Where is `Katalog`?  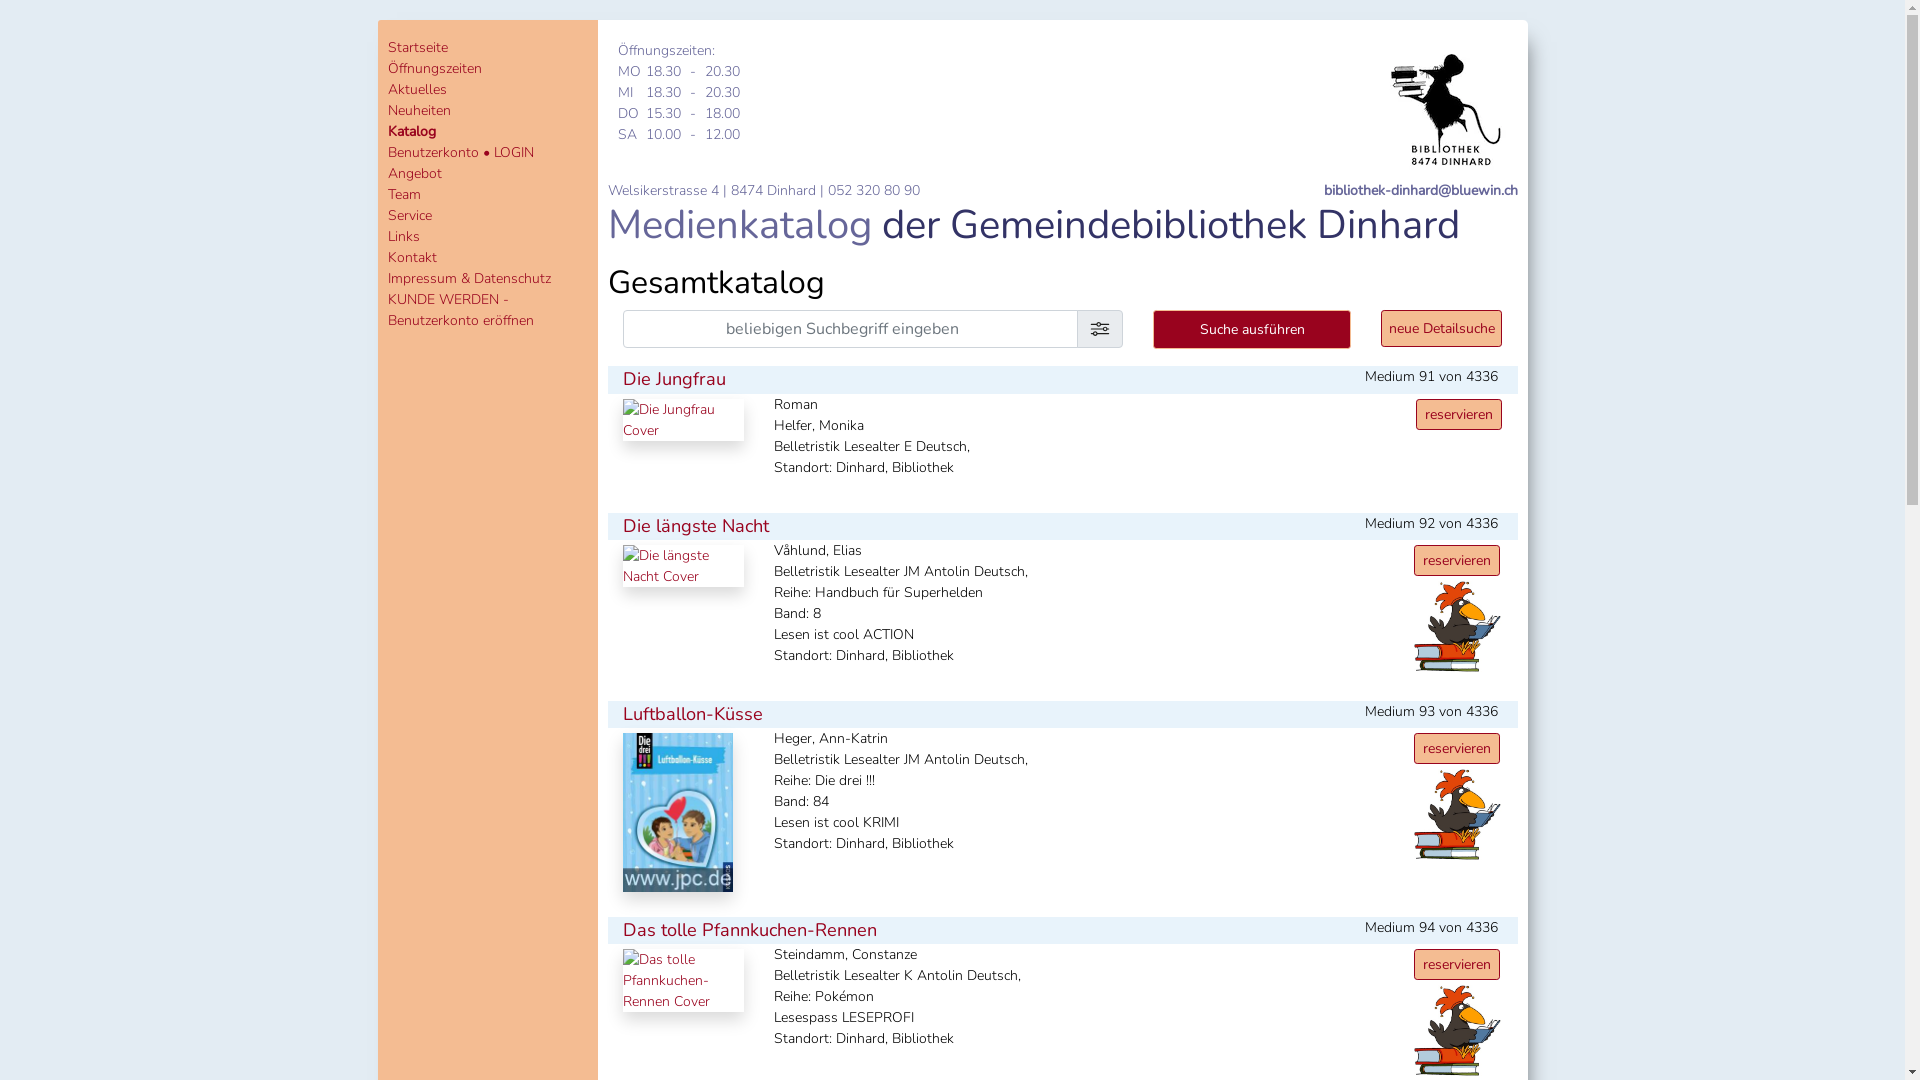 Katalog is located at coordinates (412, 132).